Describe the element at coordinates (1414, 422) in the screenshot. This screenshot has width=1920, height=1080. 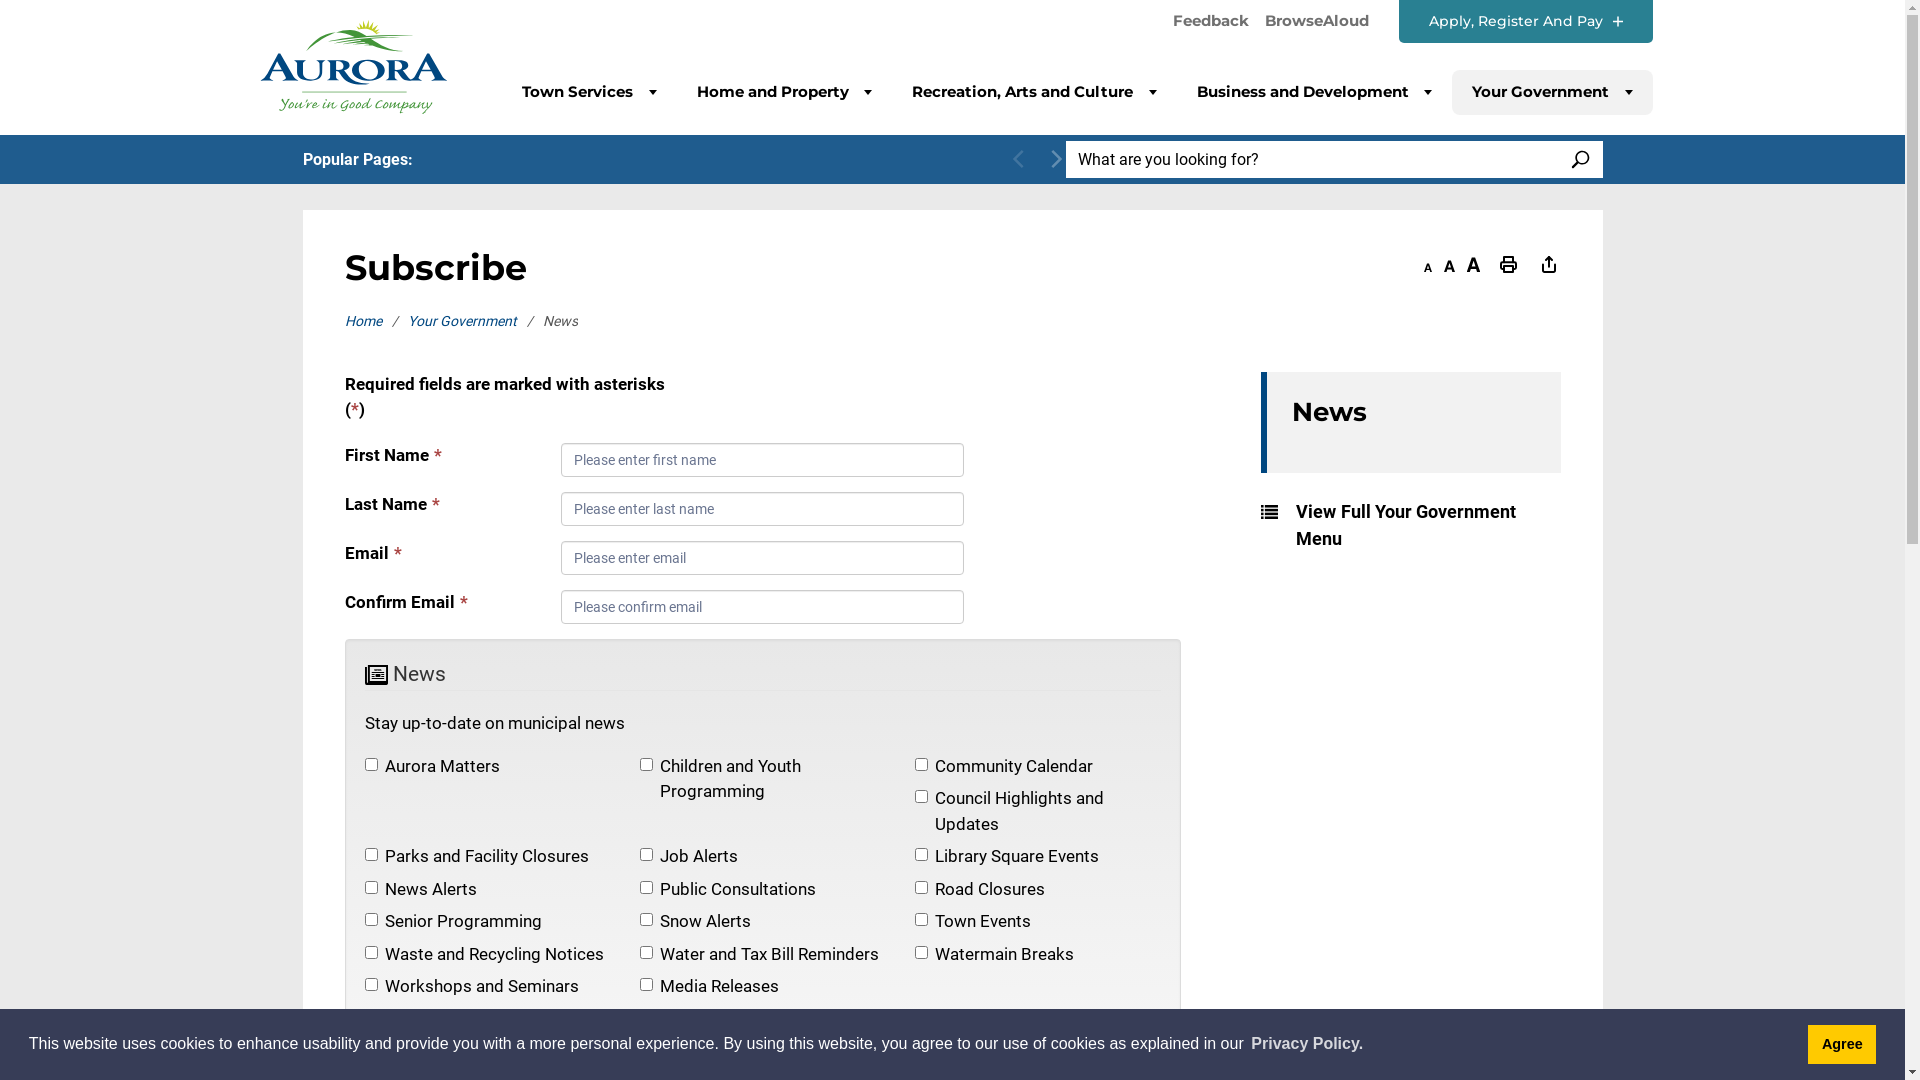
I see `News` at that location.